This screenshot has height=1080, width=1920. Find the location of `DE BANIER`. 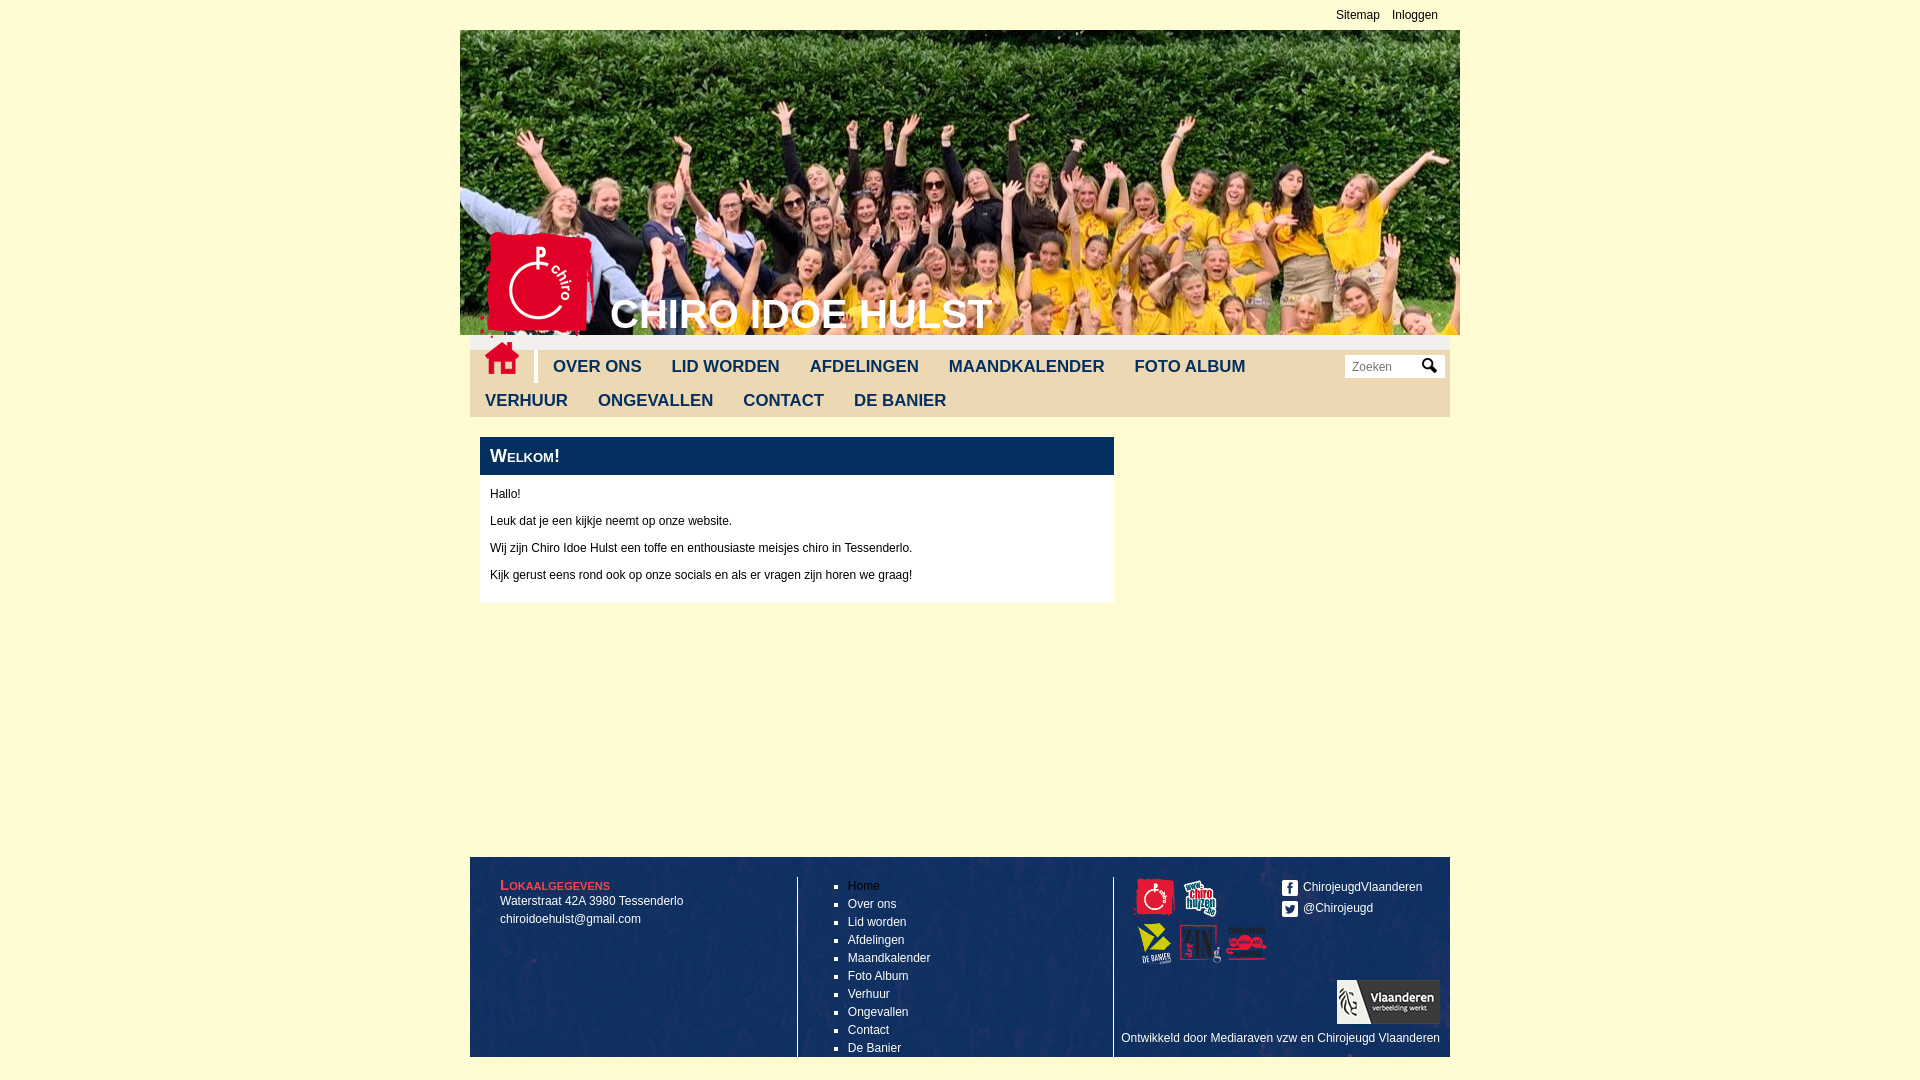

DE BANIER is located at coordinates (900, 401).